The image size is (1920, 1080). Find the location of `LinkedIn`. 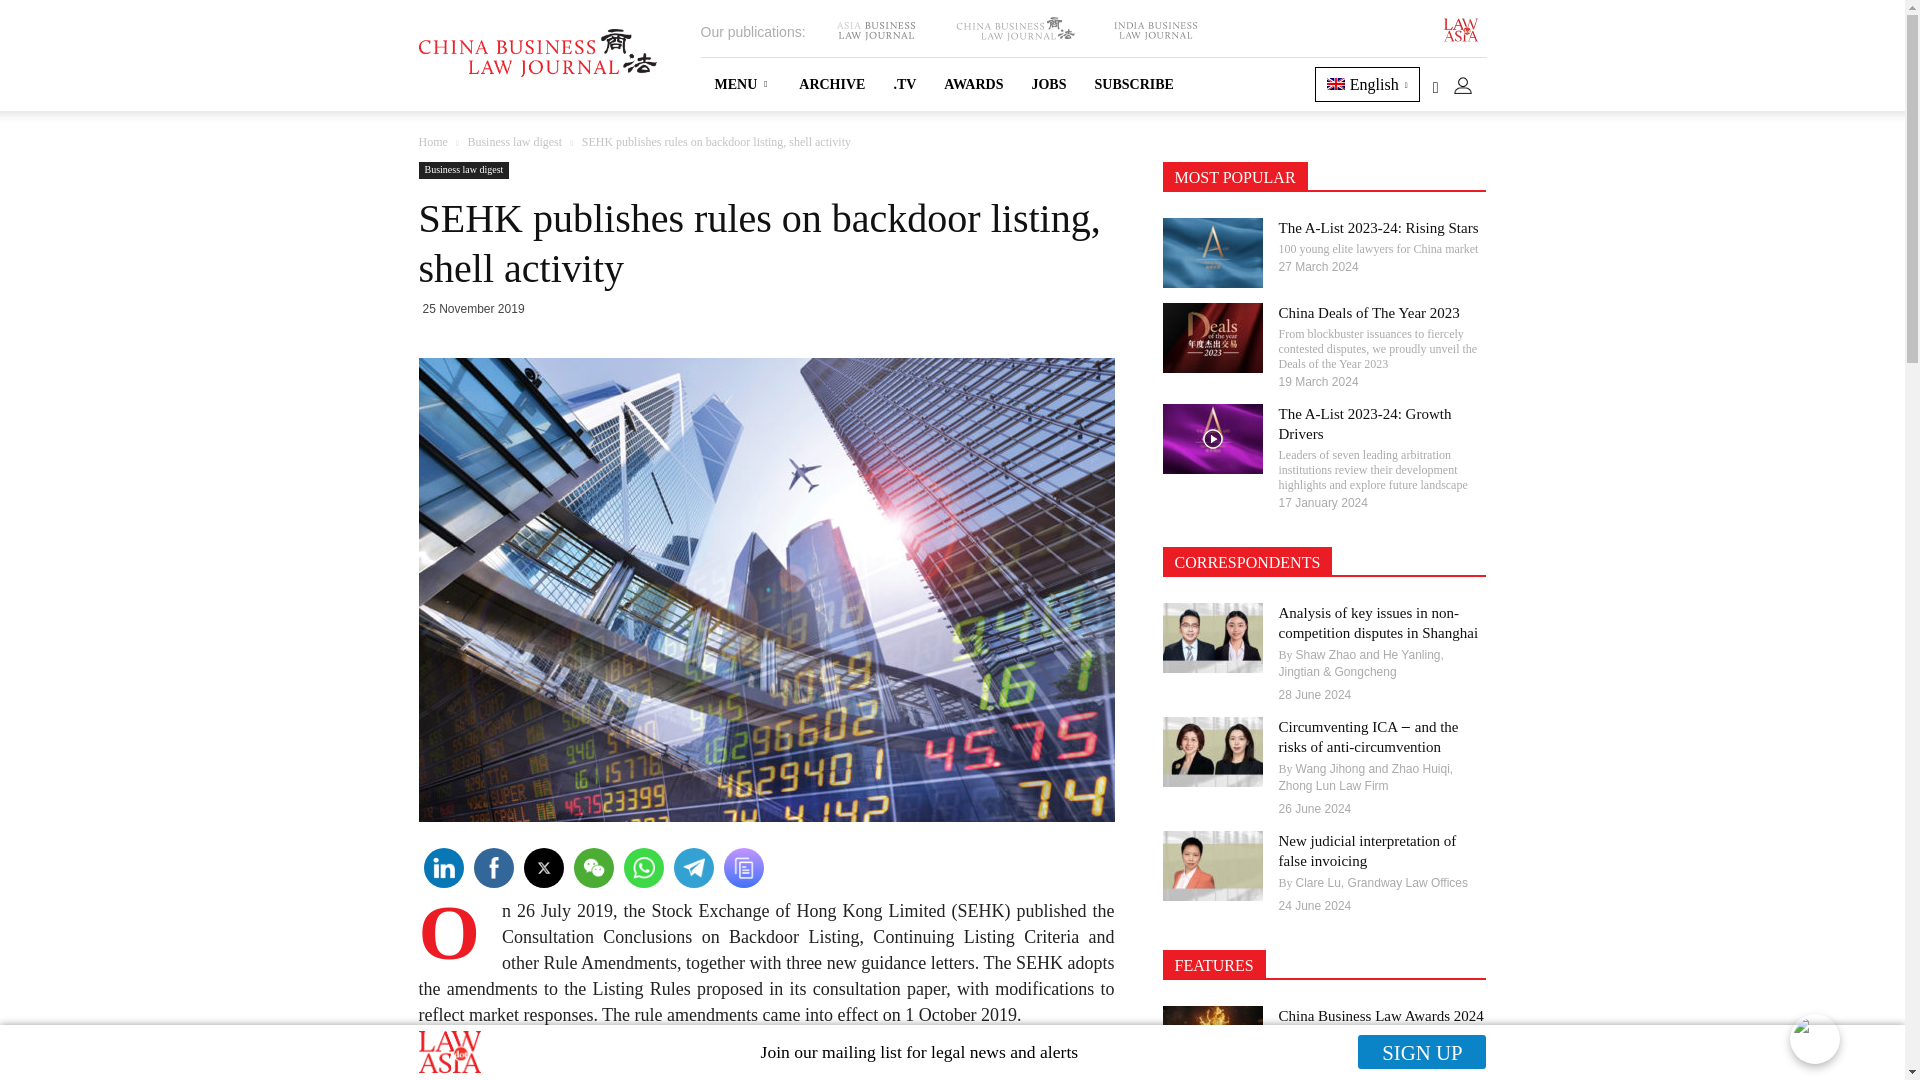

LinkedIn is located at coordinates (442, 868).